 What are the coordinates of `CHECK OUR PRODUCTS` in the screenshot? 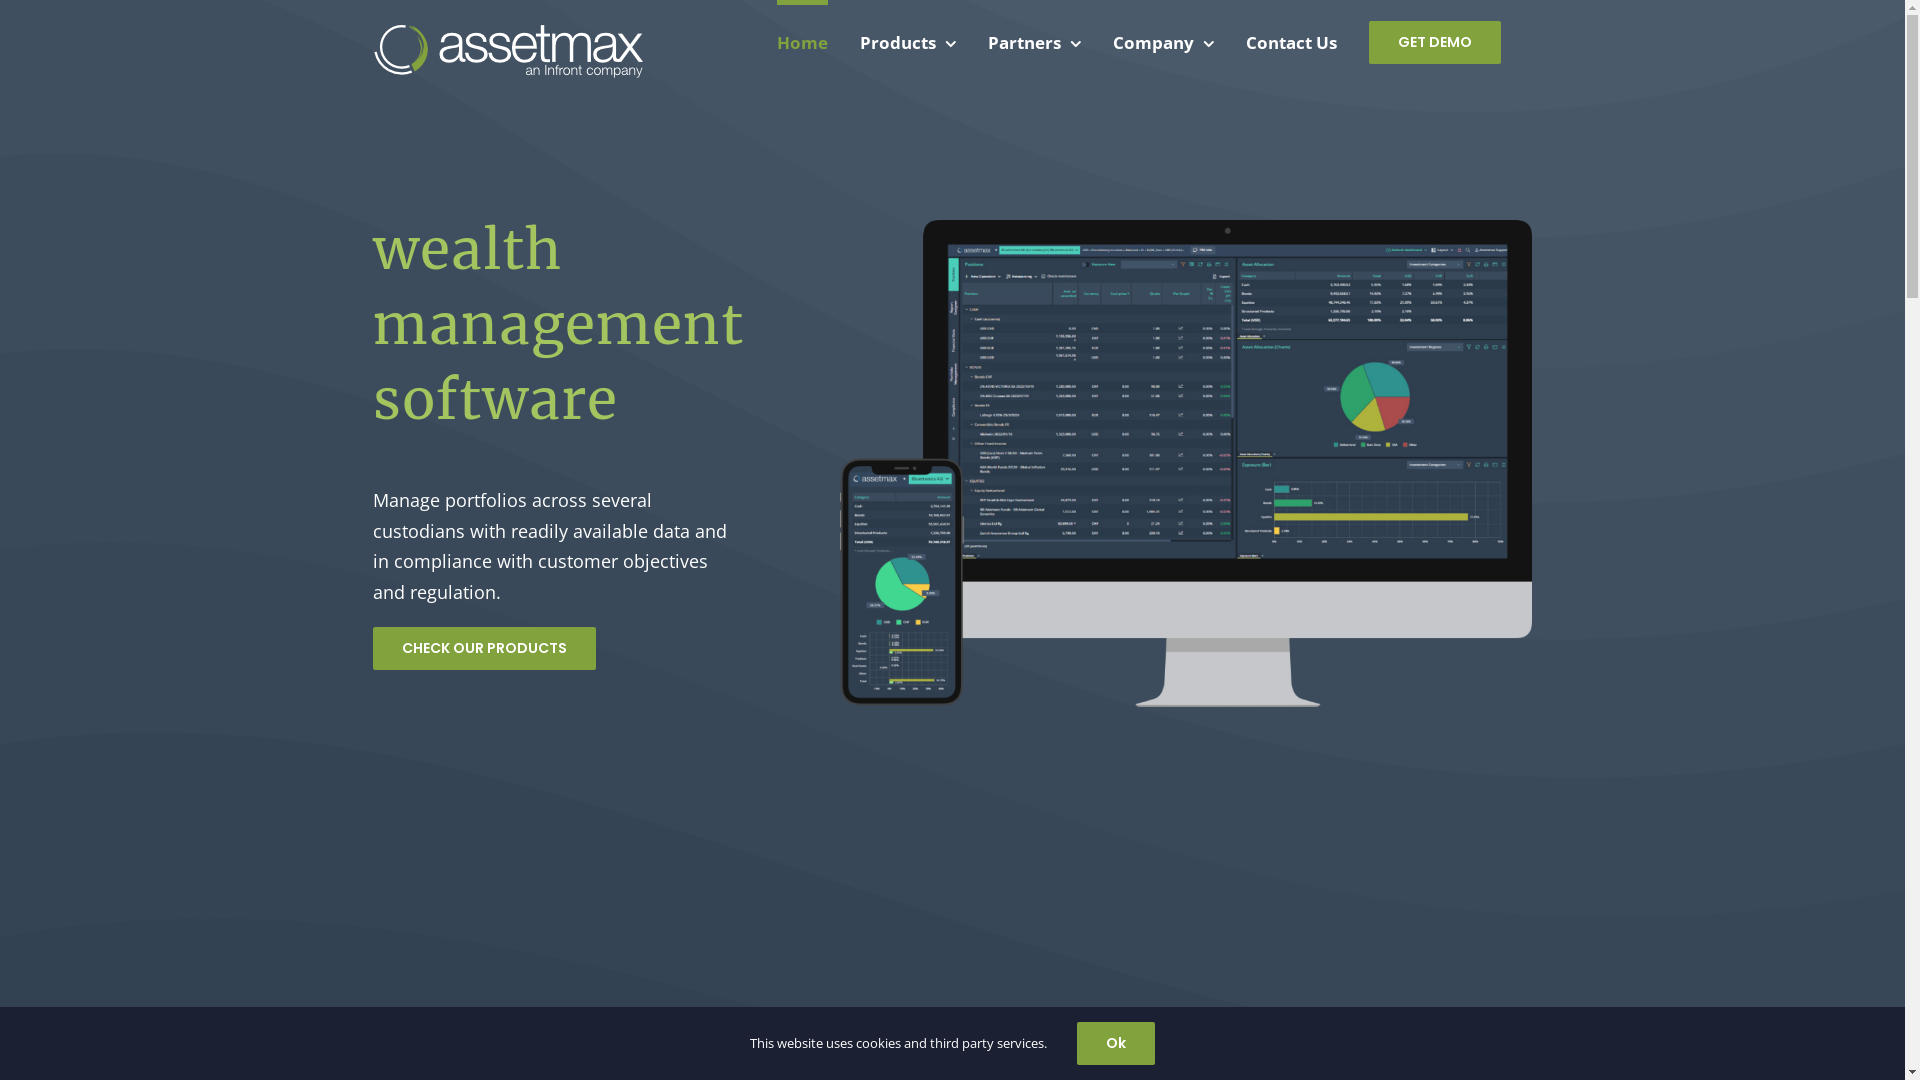 It's located at (484, 648).